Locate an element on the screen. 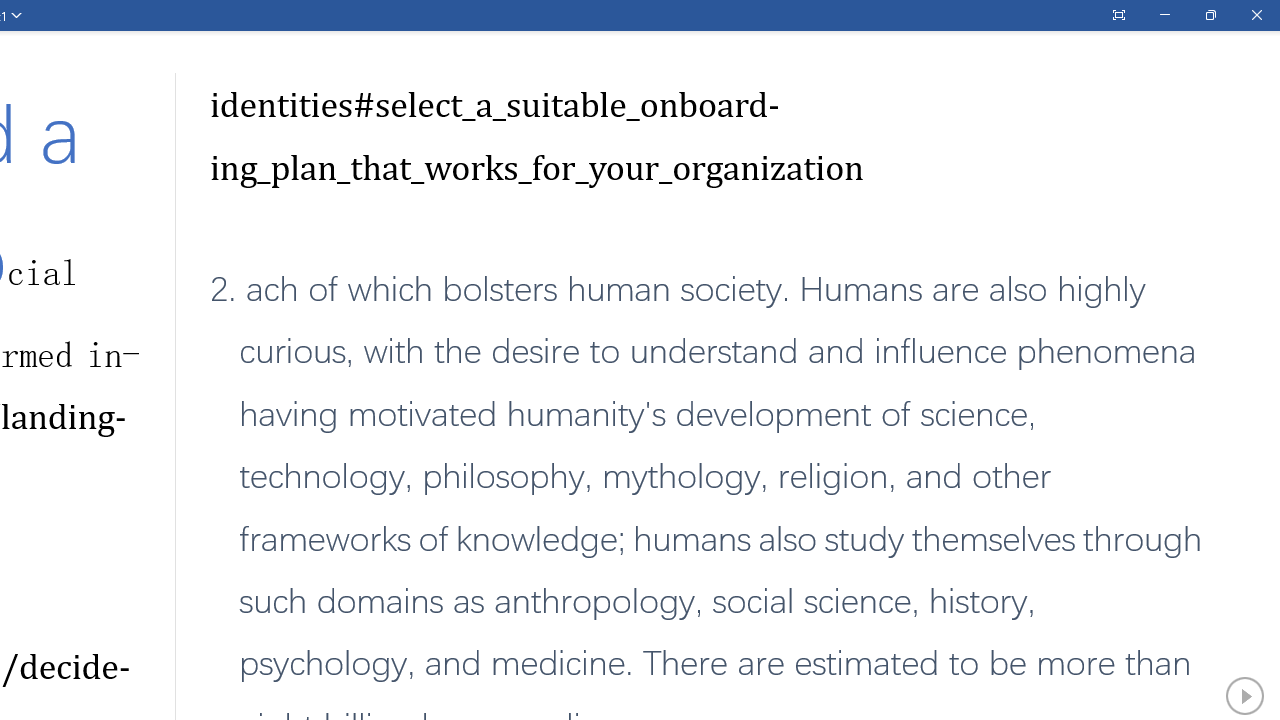 The height and width of the screenshot is (720, 1280). Morphological variation in six dogs is located at coordinates (320, 540).